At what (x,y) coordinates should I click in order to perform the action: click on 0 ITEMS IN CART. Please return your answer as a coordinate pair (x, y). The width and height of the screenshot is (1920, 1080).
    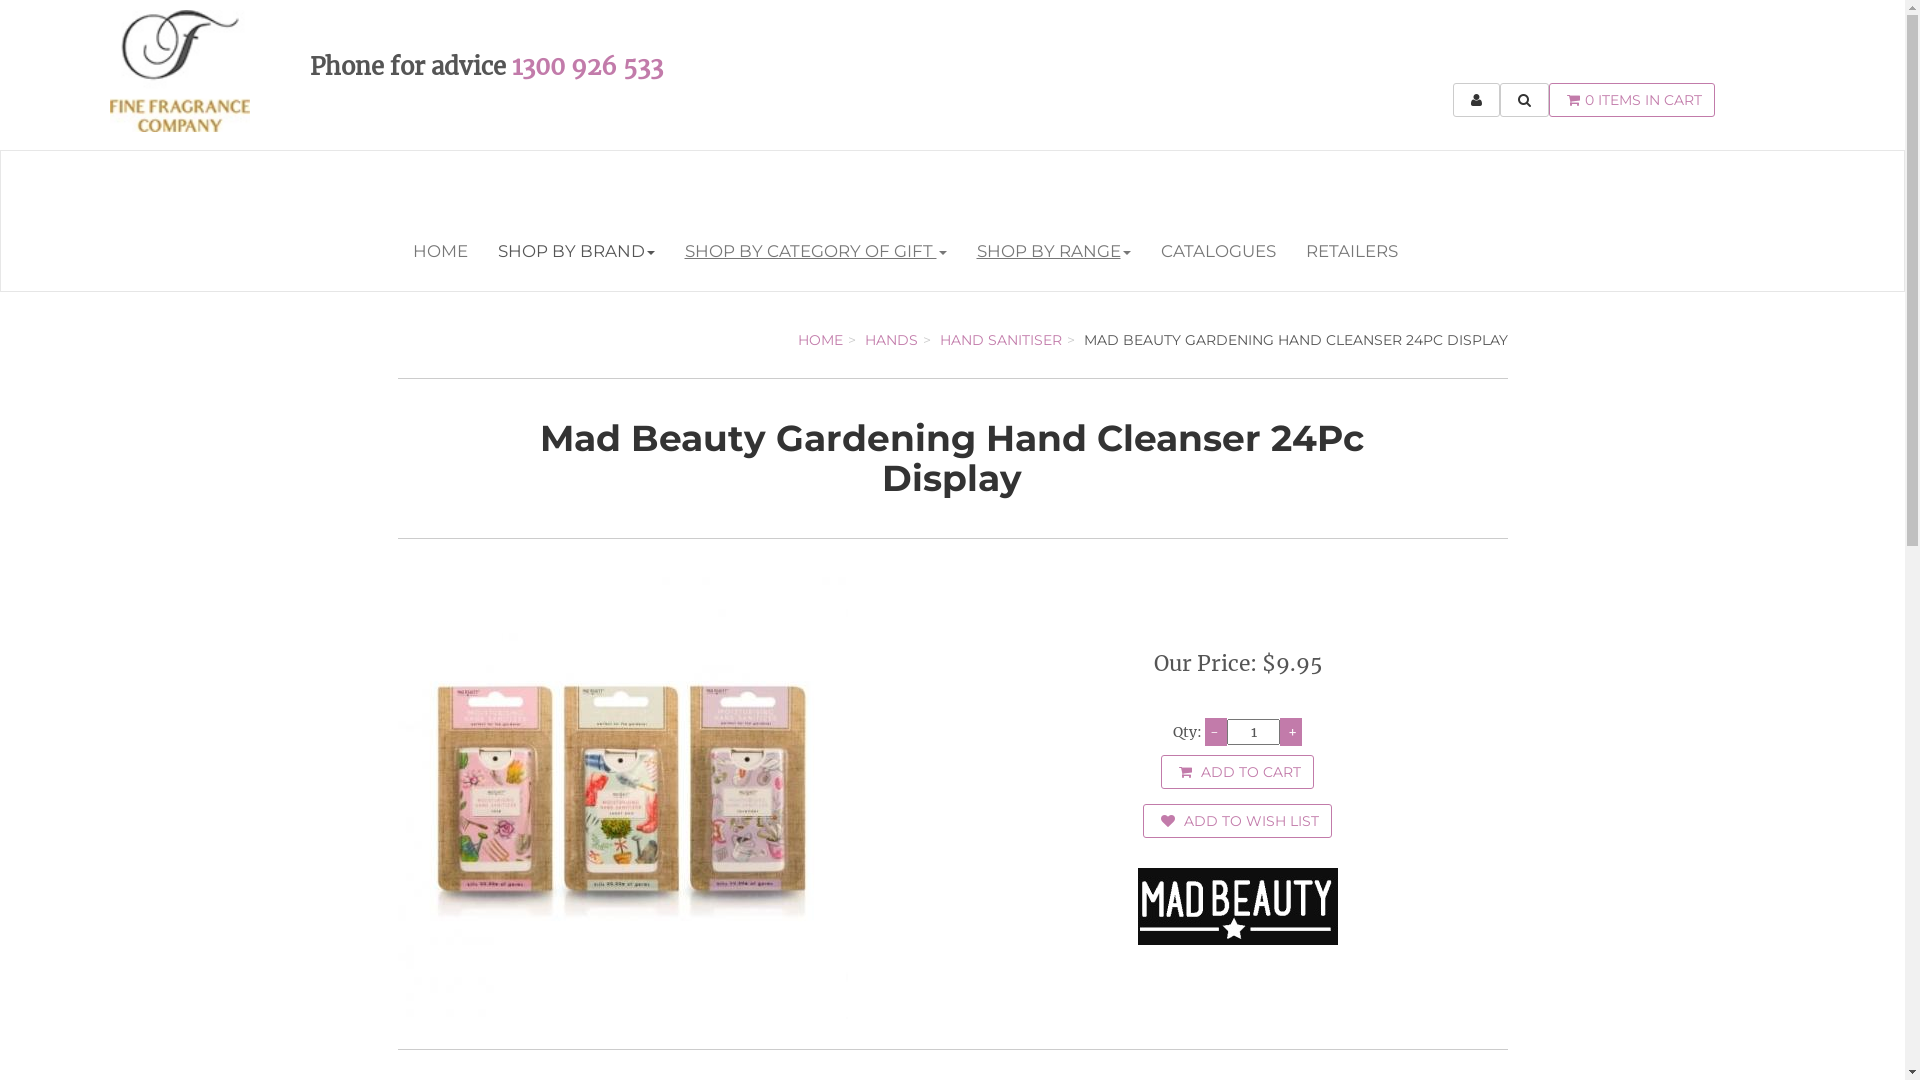
    Looking at the image, I should click on (1631, 100).